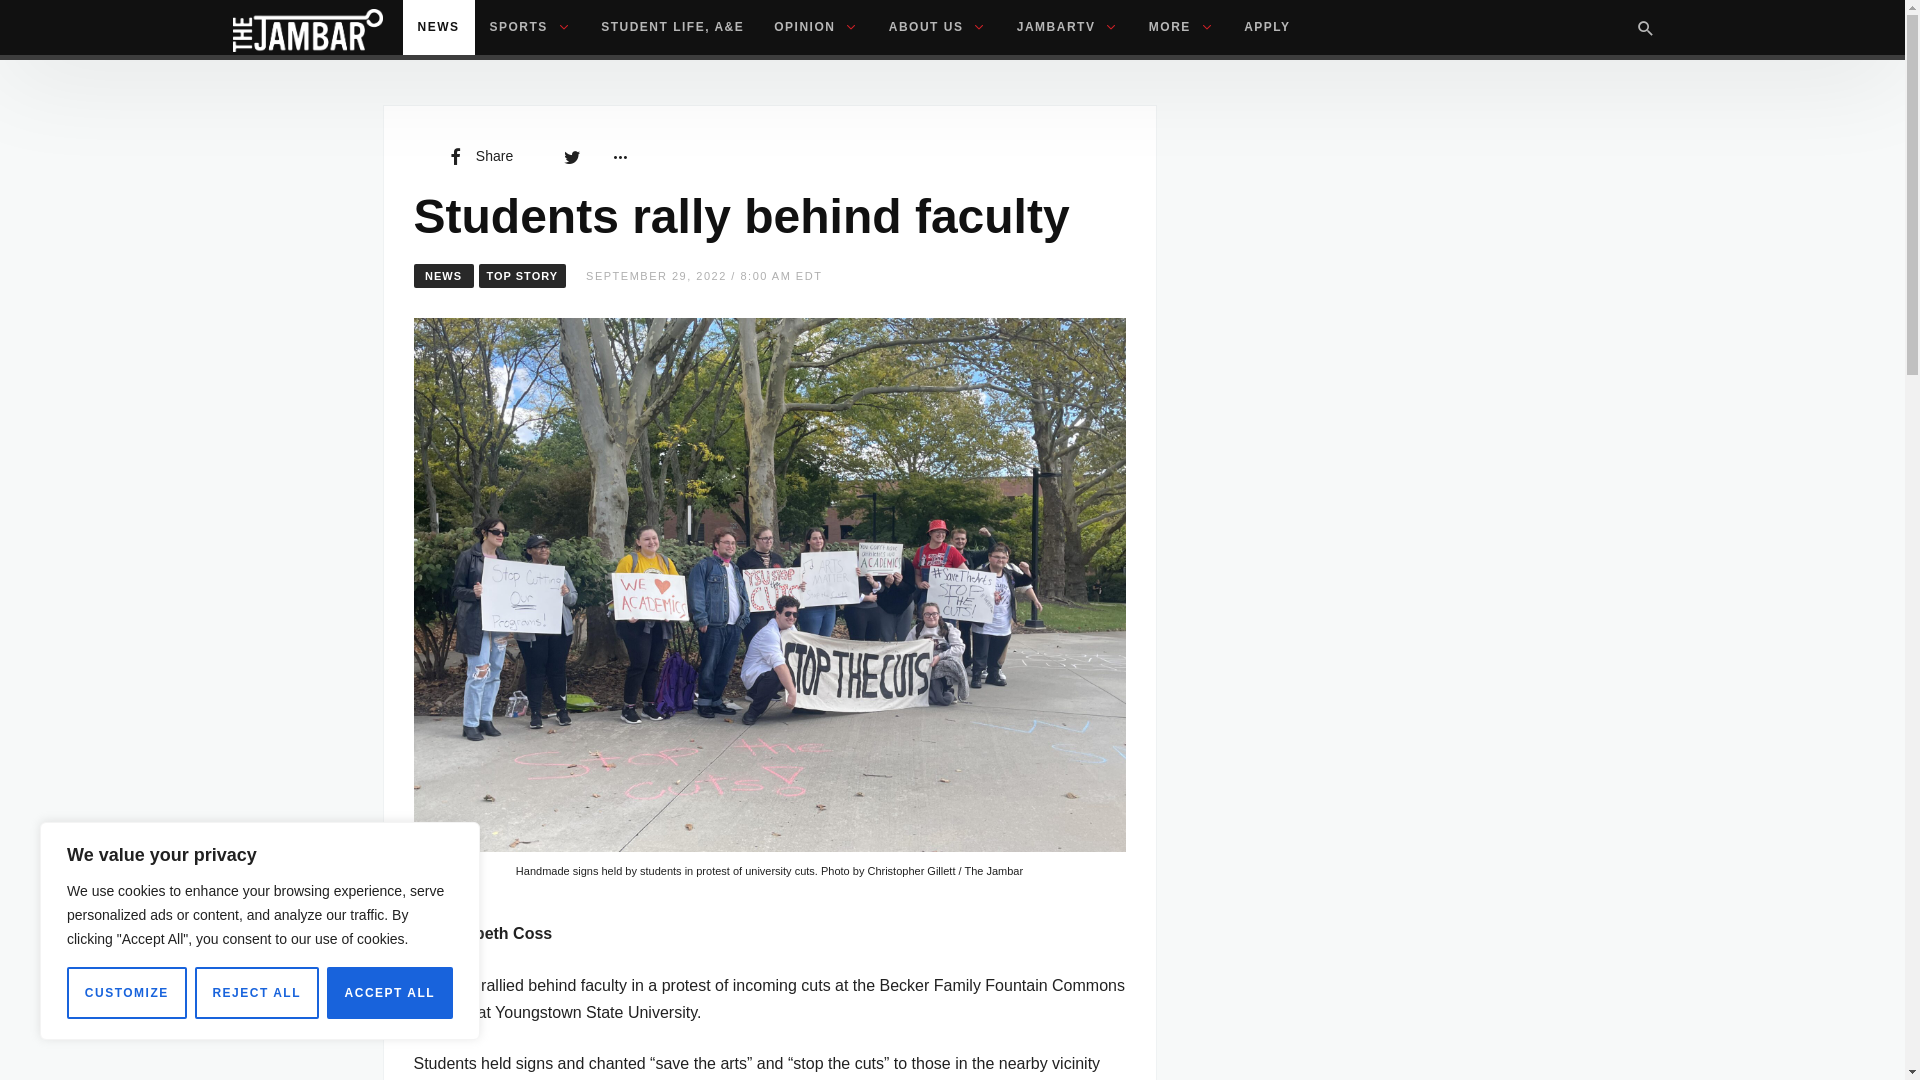 The height and width of the screenshot is (1080, 1920). I want to click on JAMBARTV, so click(1068, 28).